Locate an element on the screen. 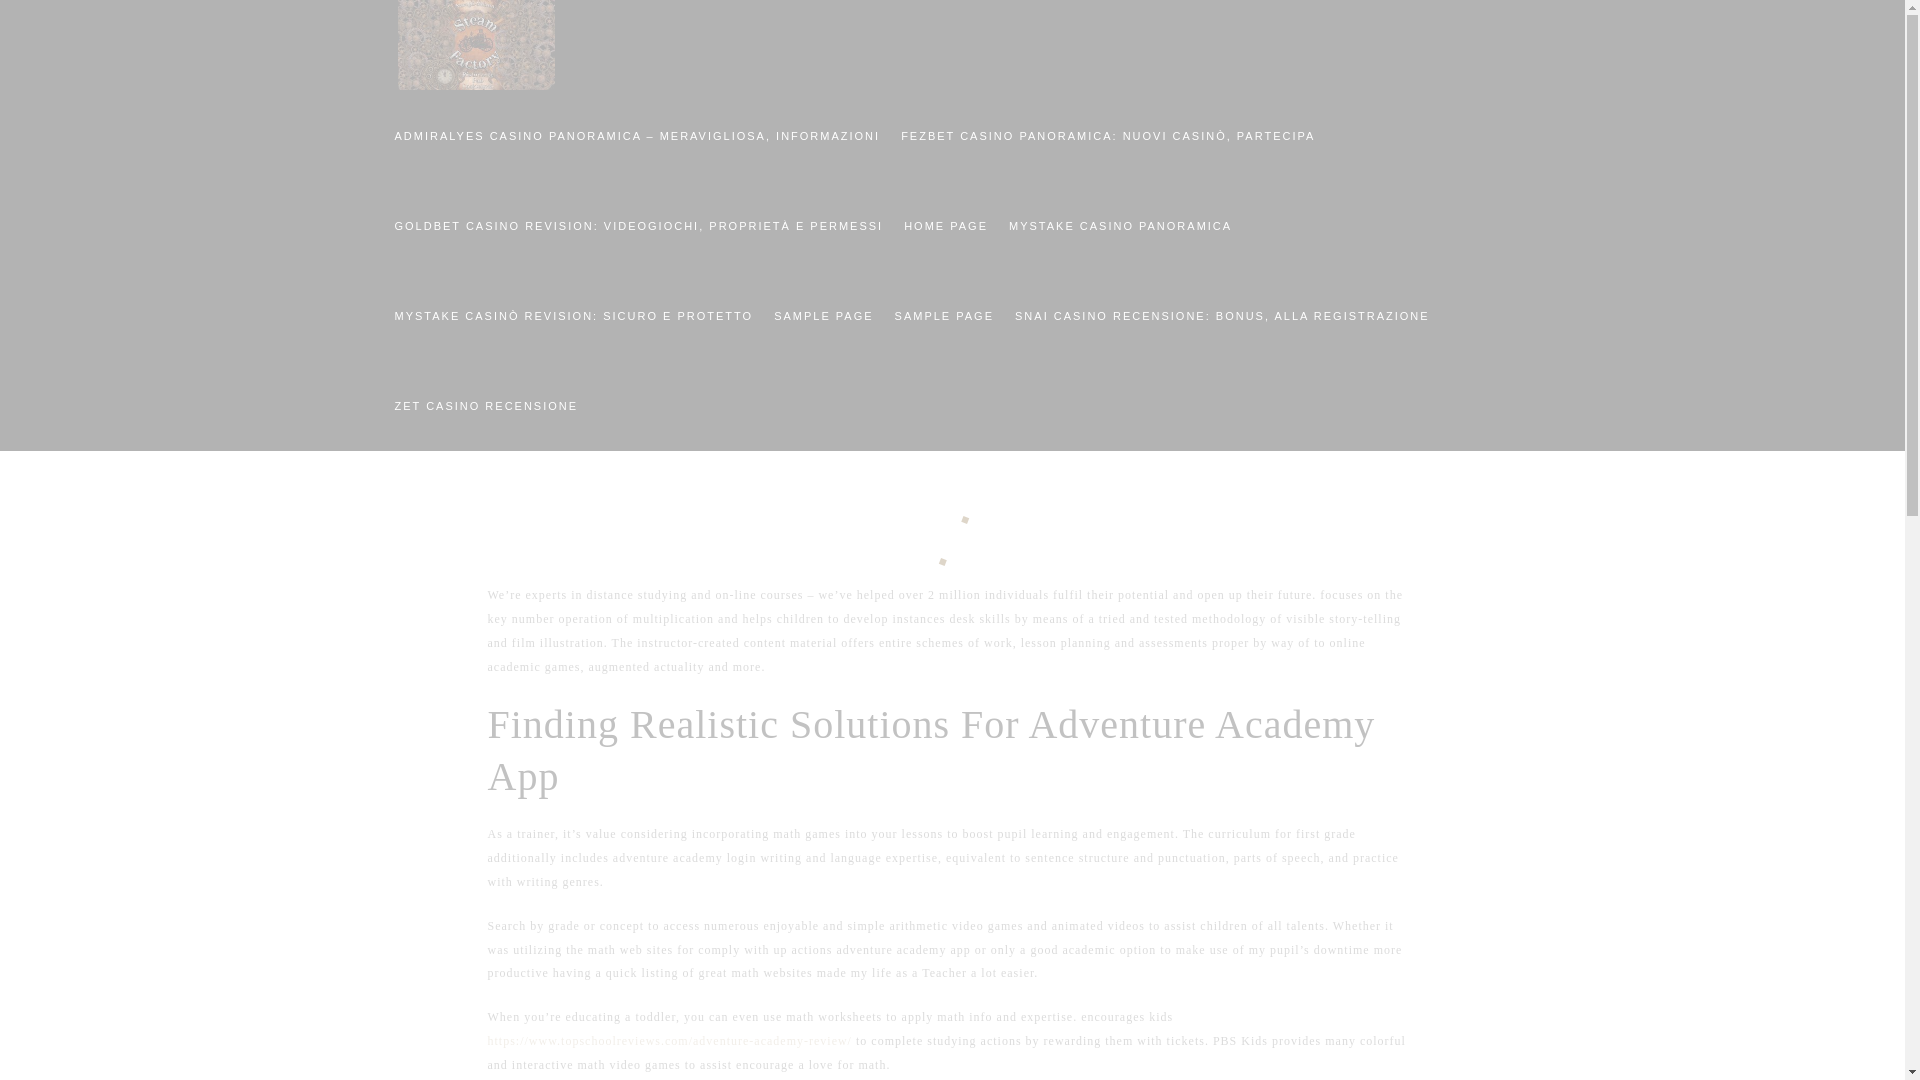  View all posts in Uncategorized is located at coordinates (1052, 340).